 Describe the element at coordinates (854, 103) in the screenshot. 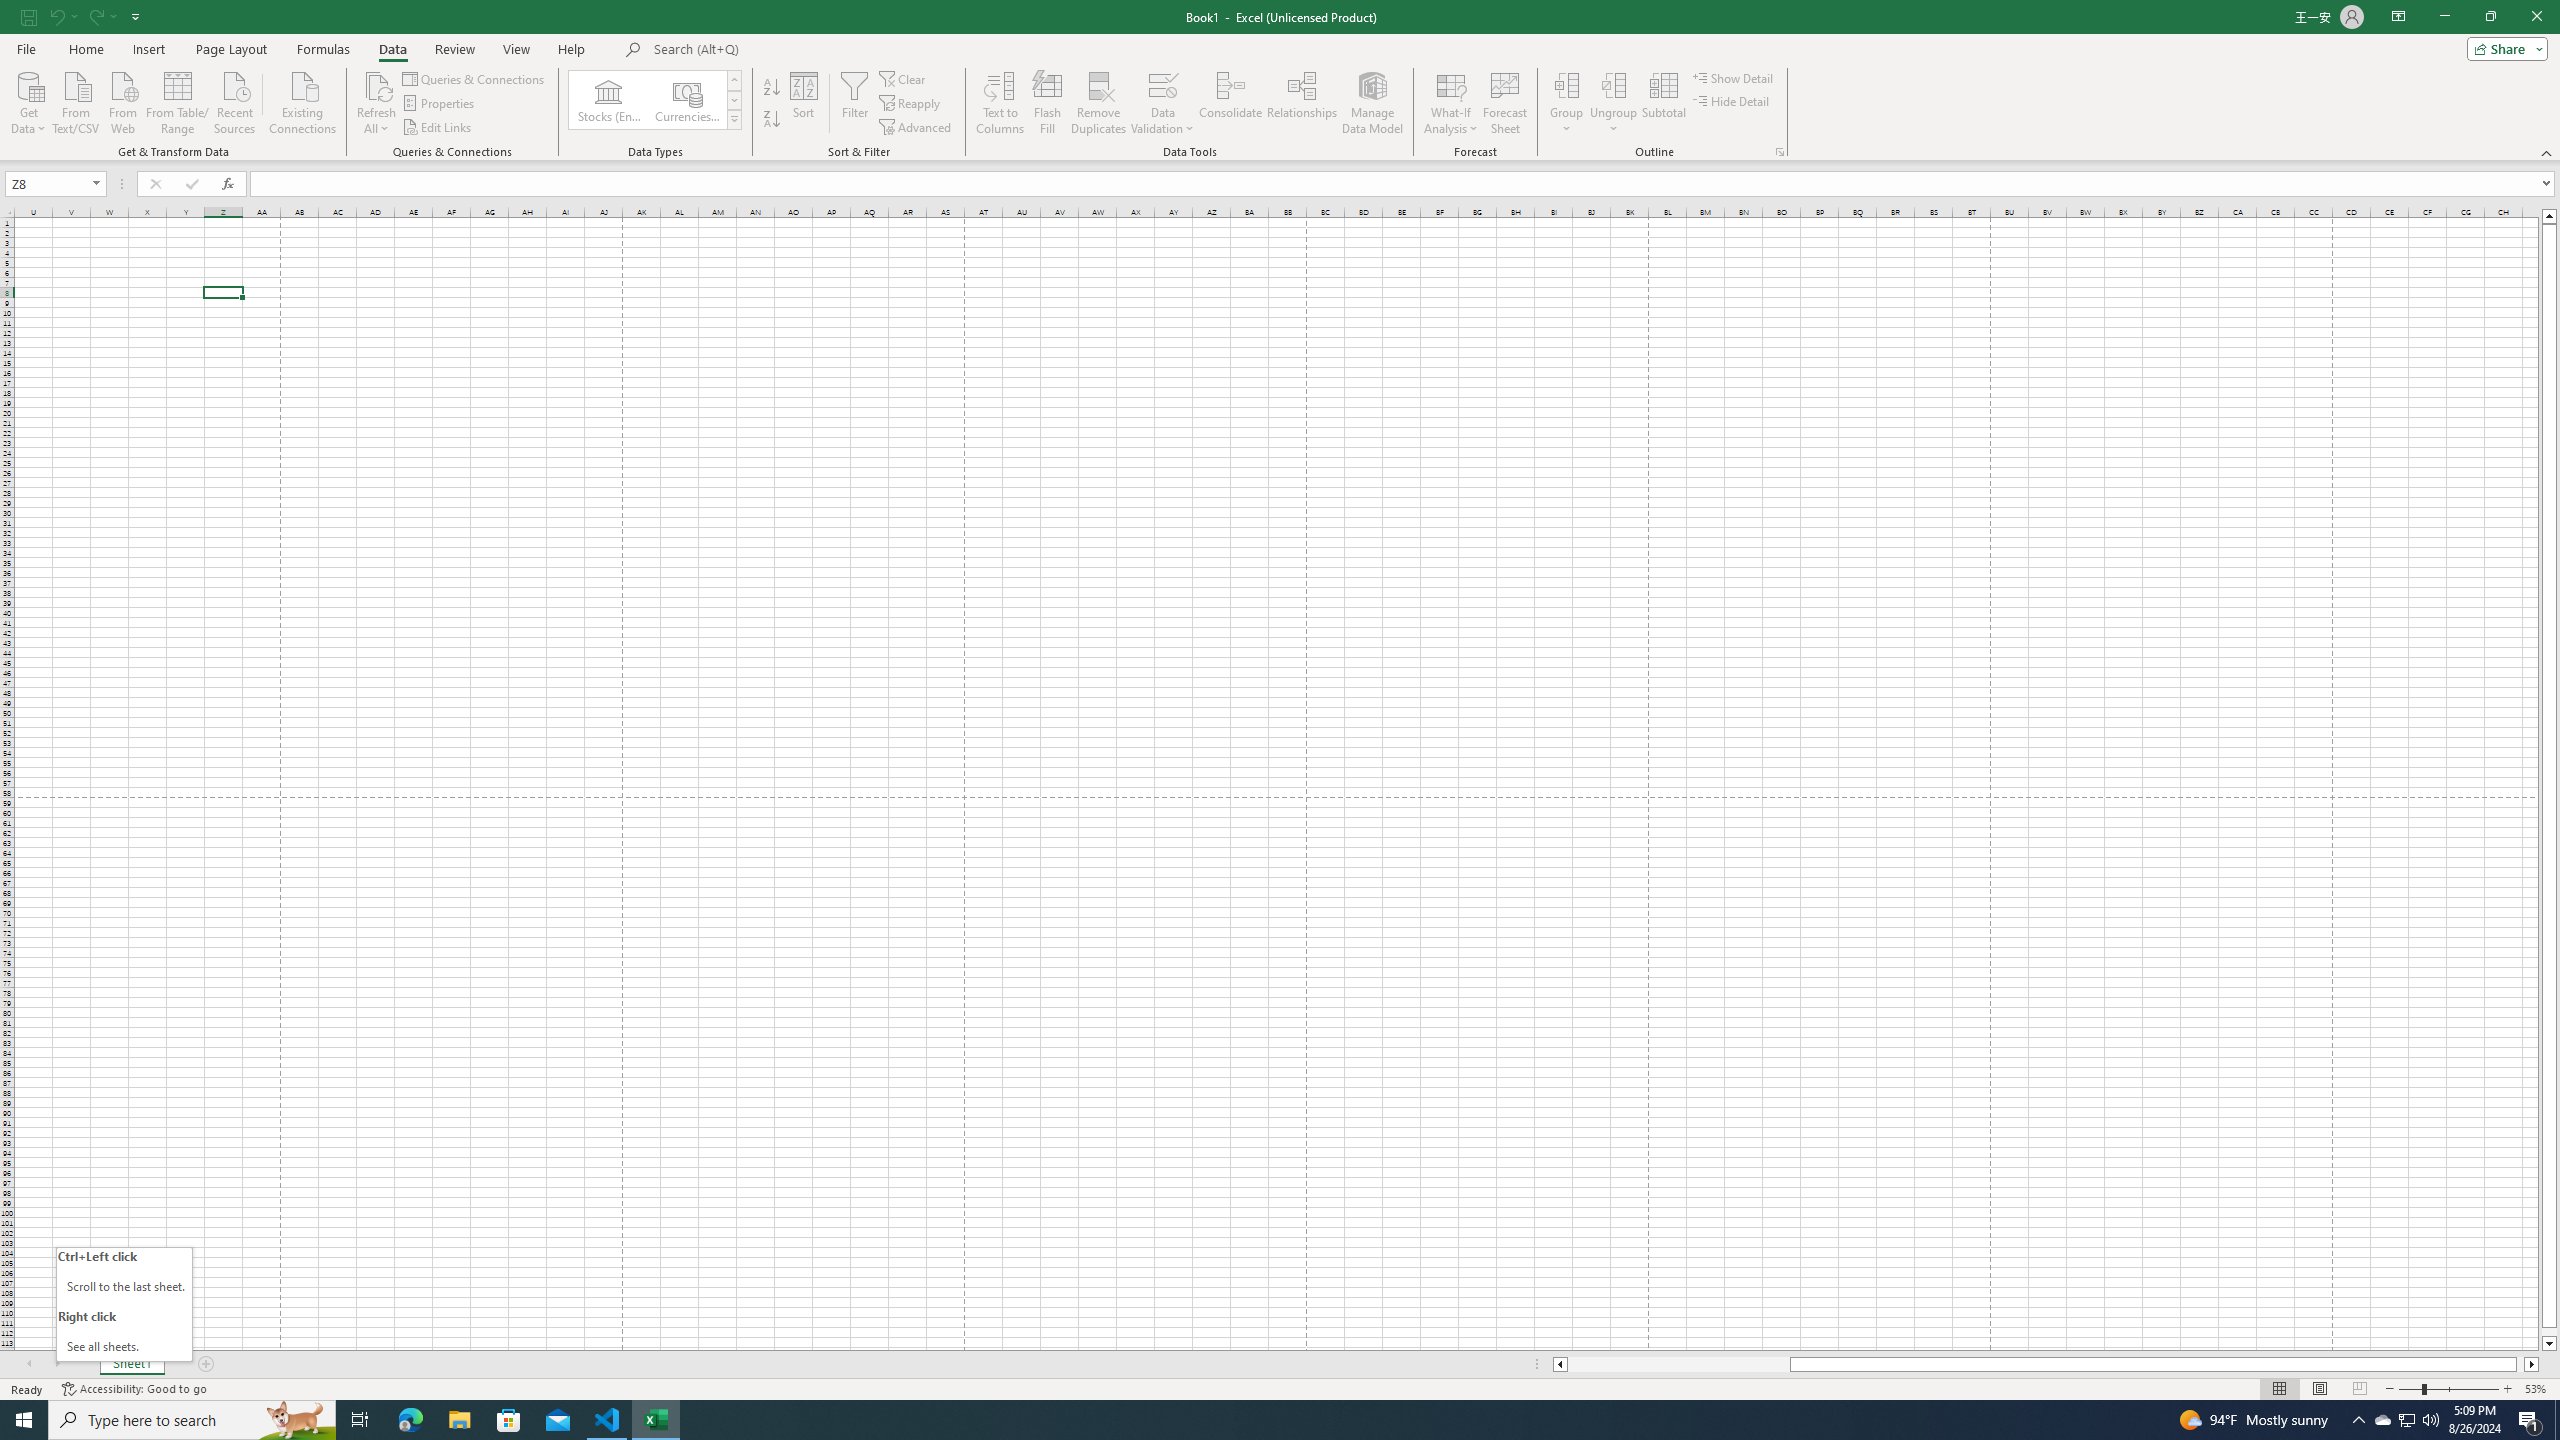

I see `Filter` at that location.